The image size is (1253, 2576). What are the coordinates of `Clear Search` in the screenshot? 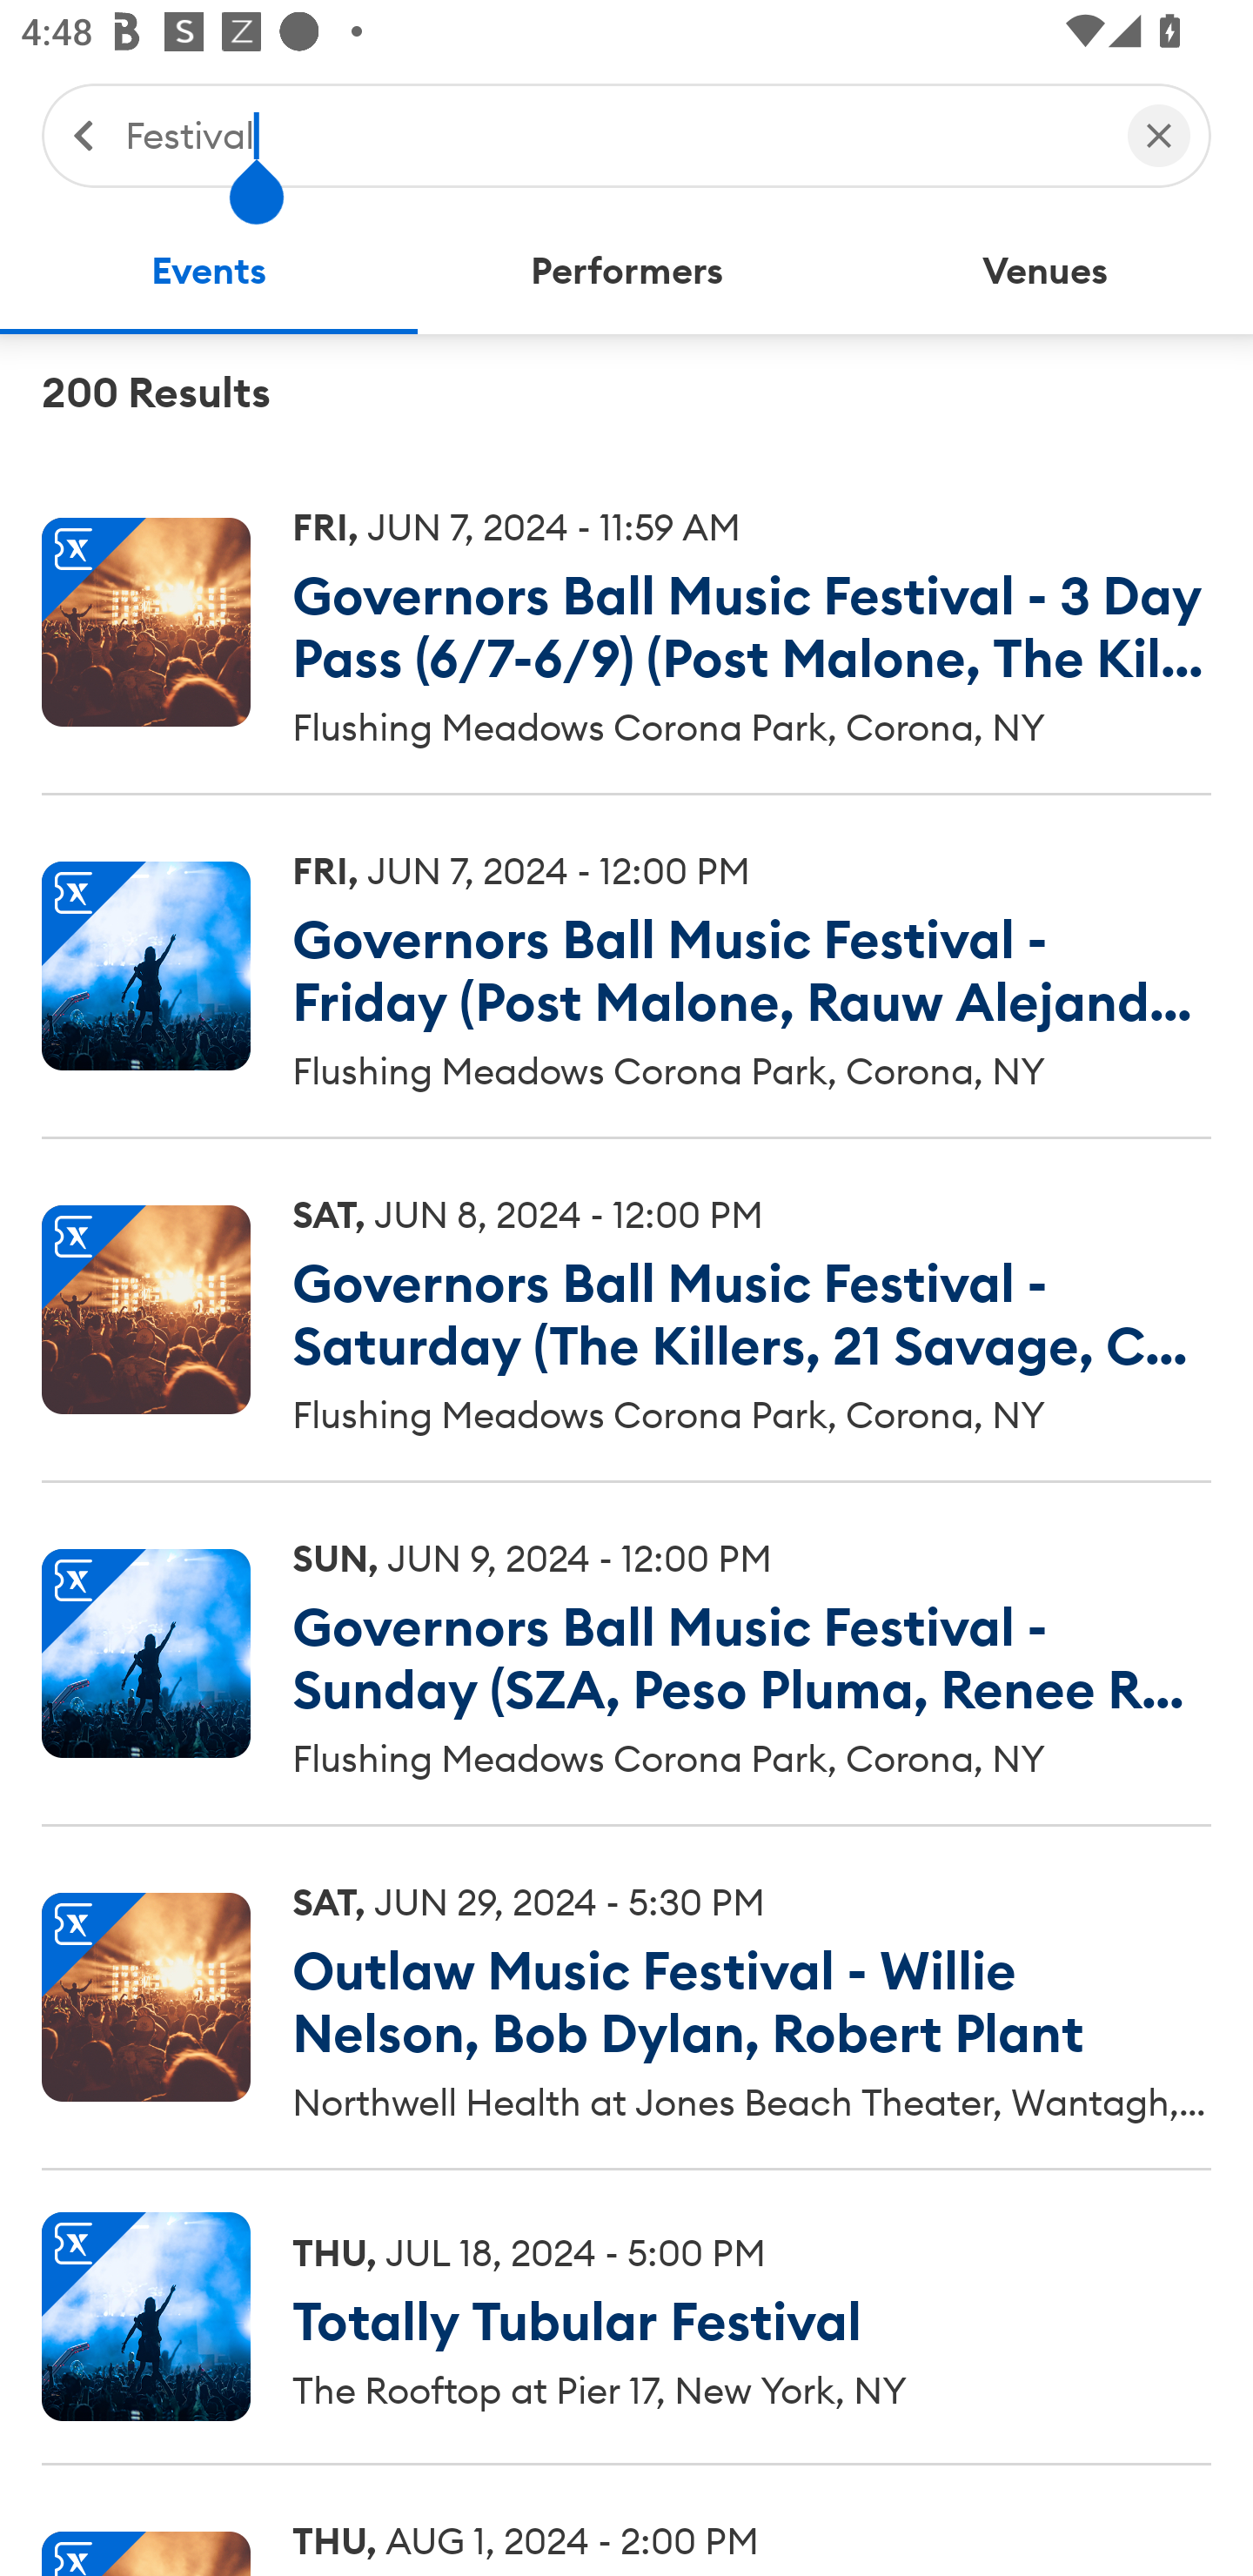 It's located at (1159, 134).